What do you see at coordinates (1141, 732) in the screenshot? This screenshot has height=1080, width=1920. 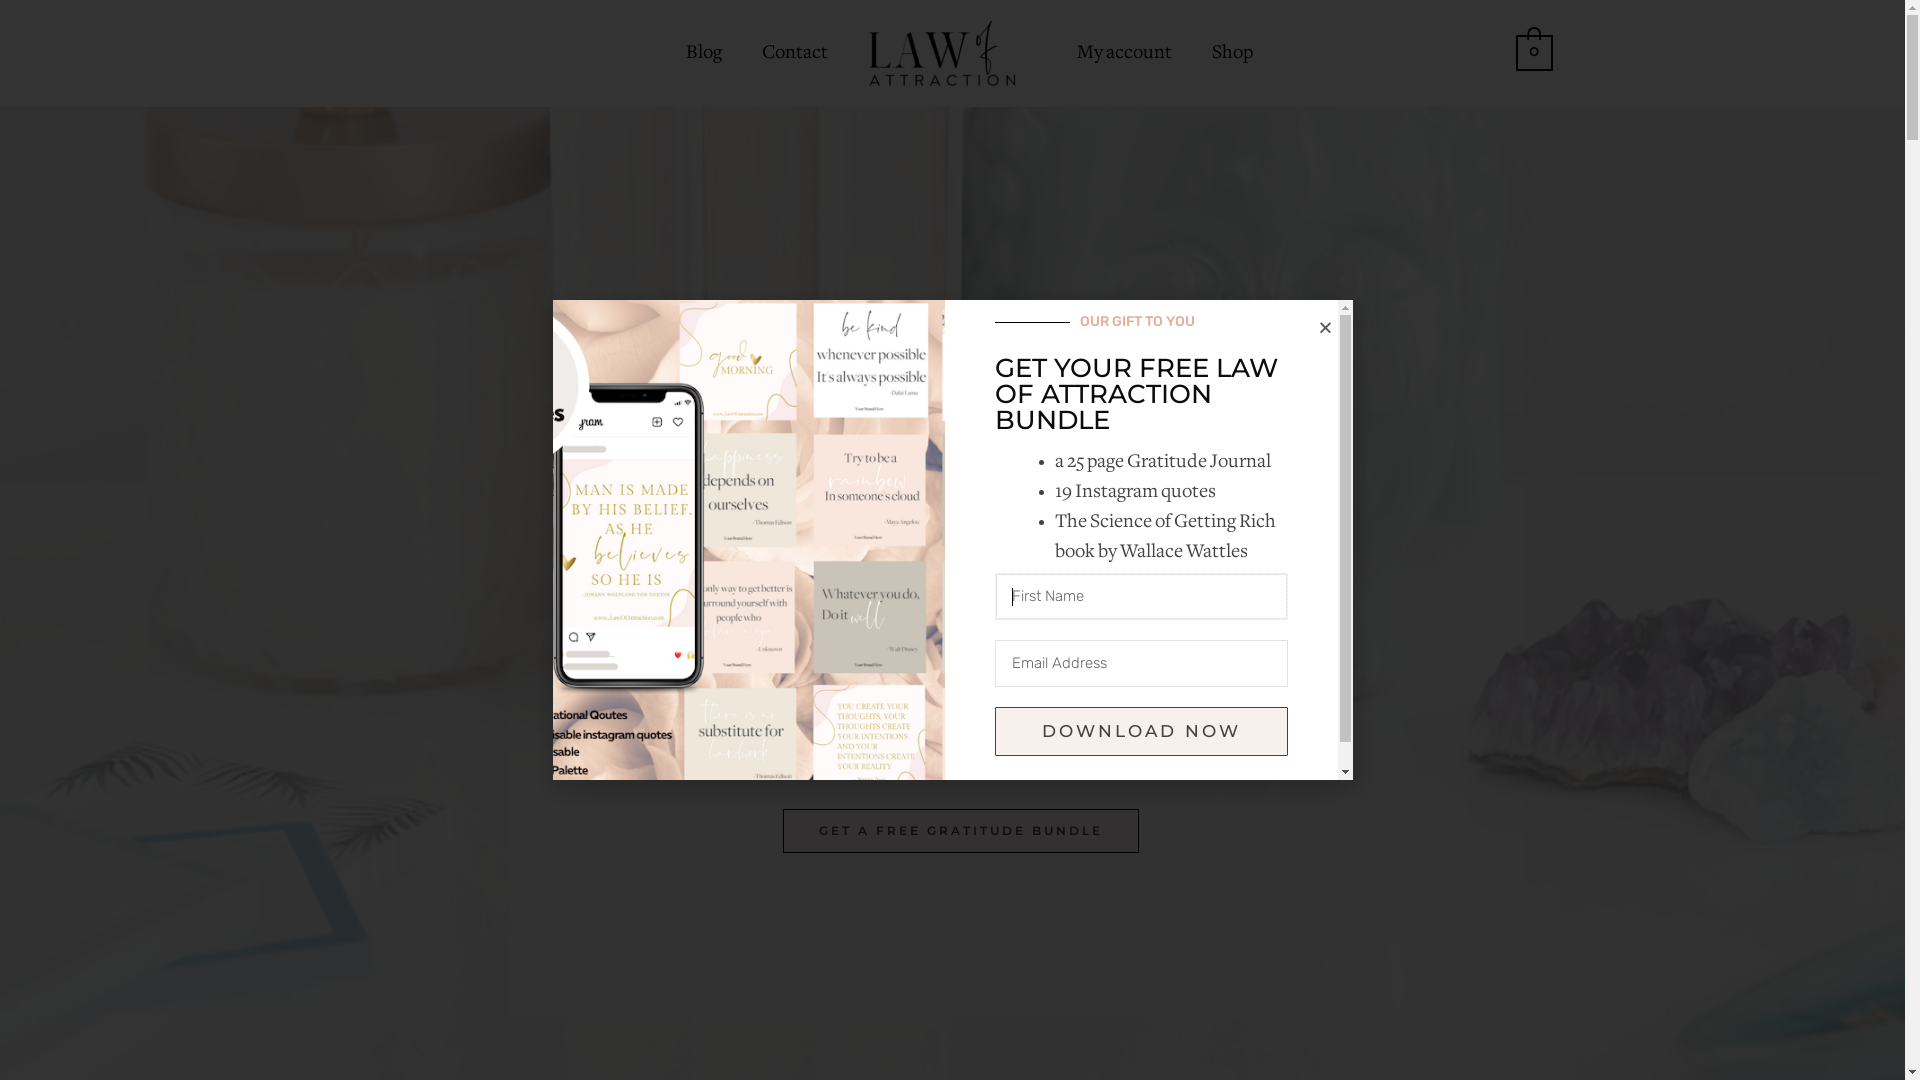 I see `DOWNLOAD NOW` at bounding box center [1141, 732].